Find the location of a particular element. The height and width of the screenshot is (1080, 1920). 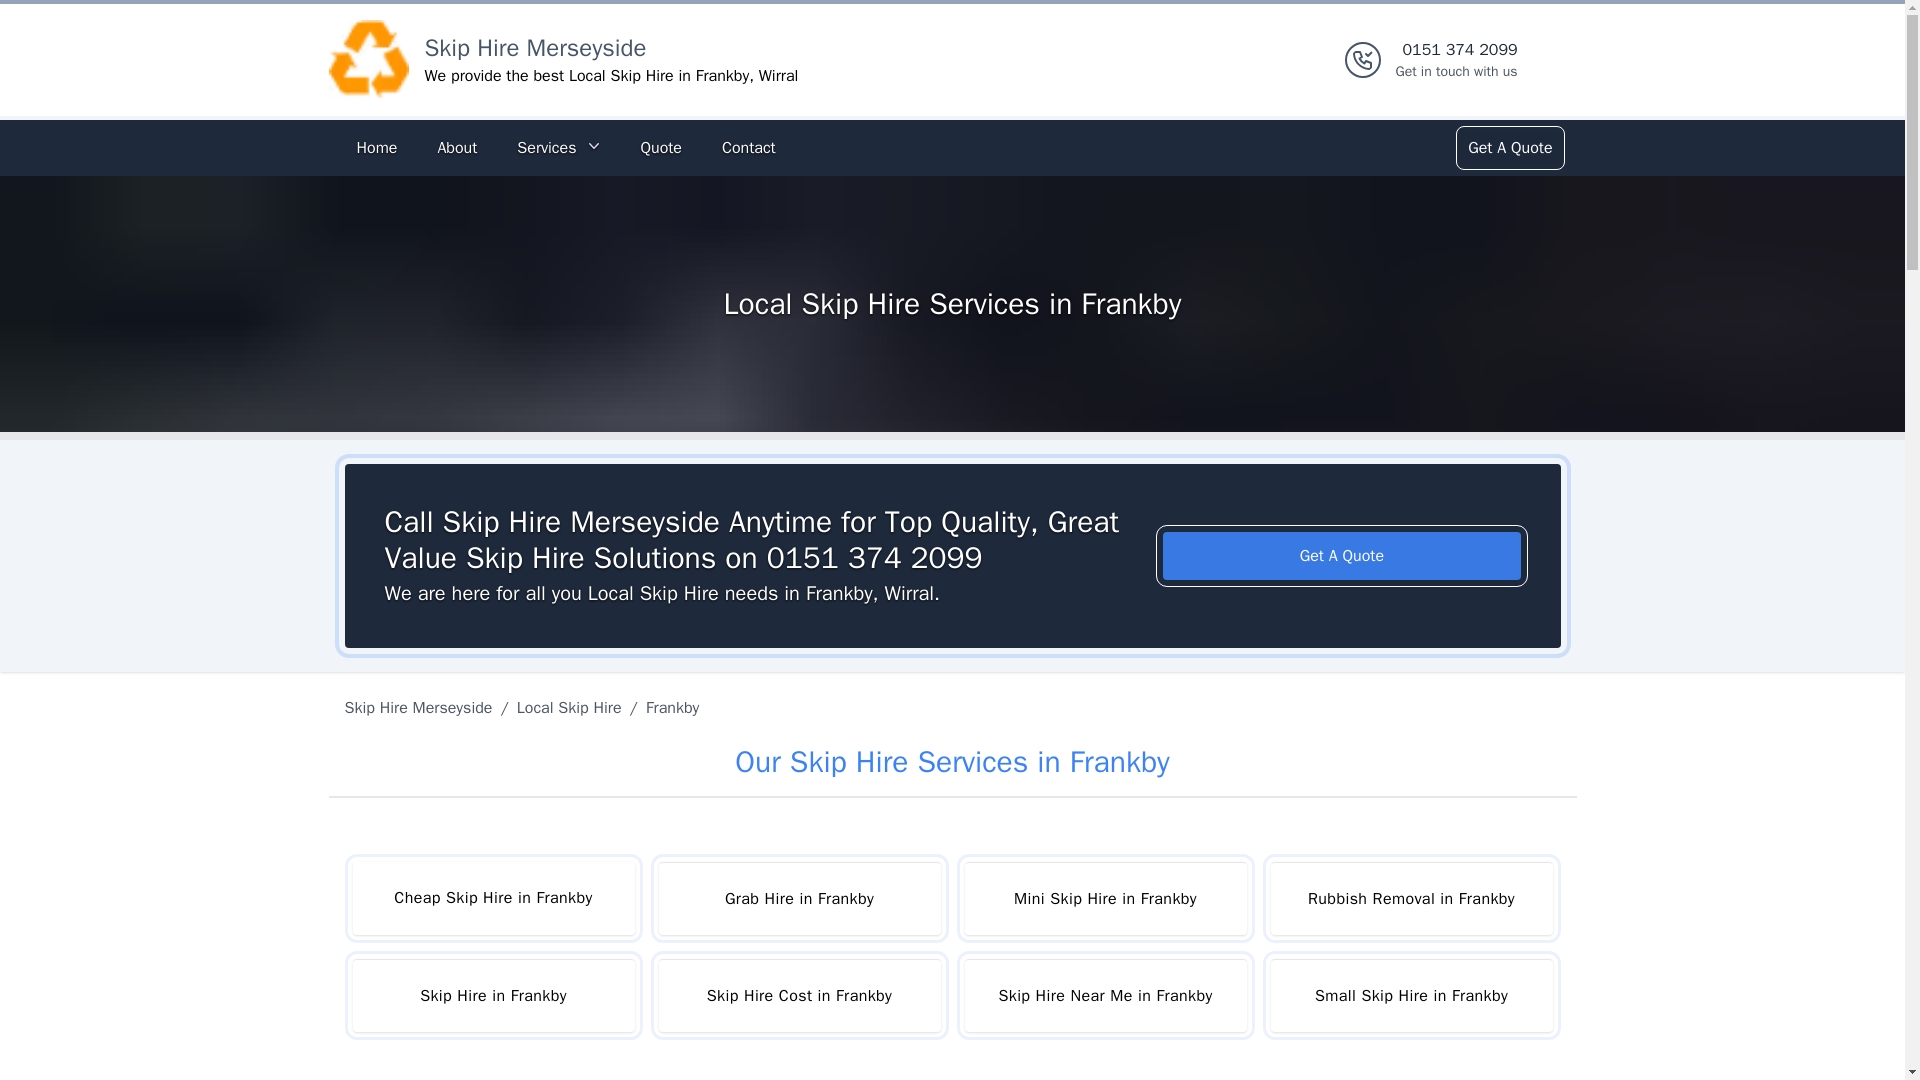

Skip Hire Cost in Frankby is located at coordinates (799, 996).